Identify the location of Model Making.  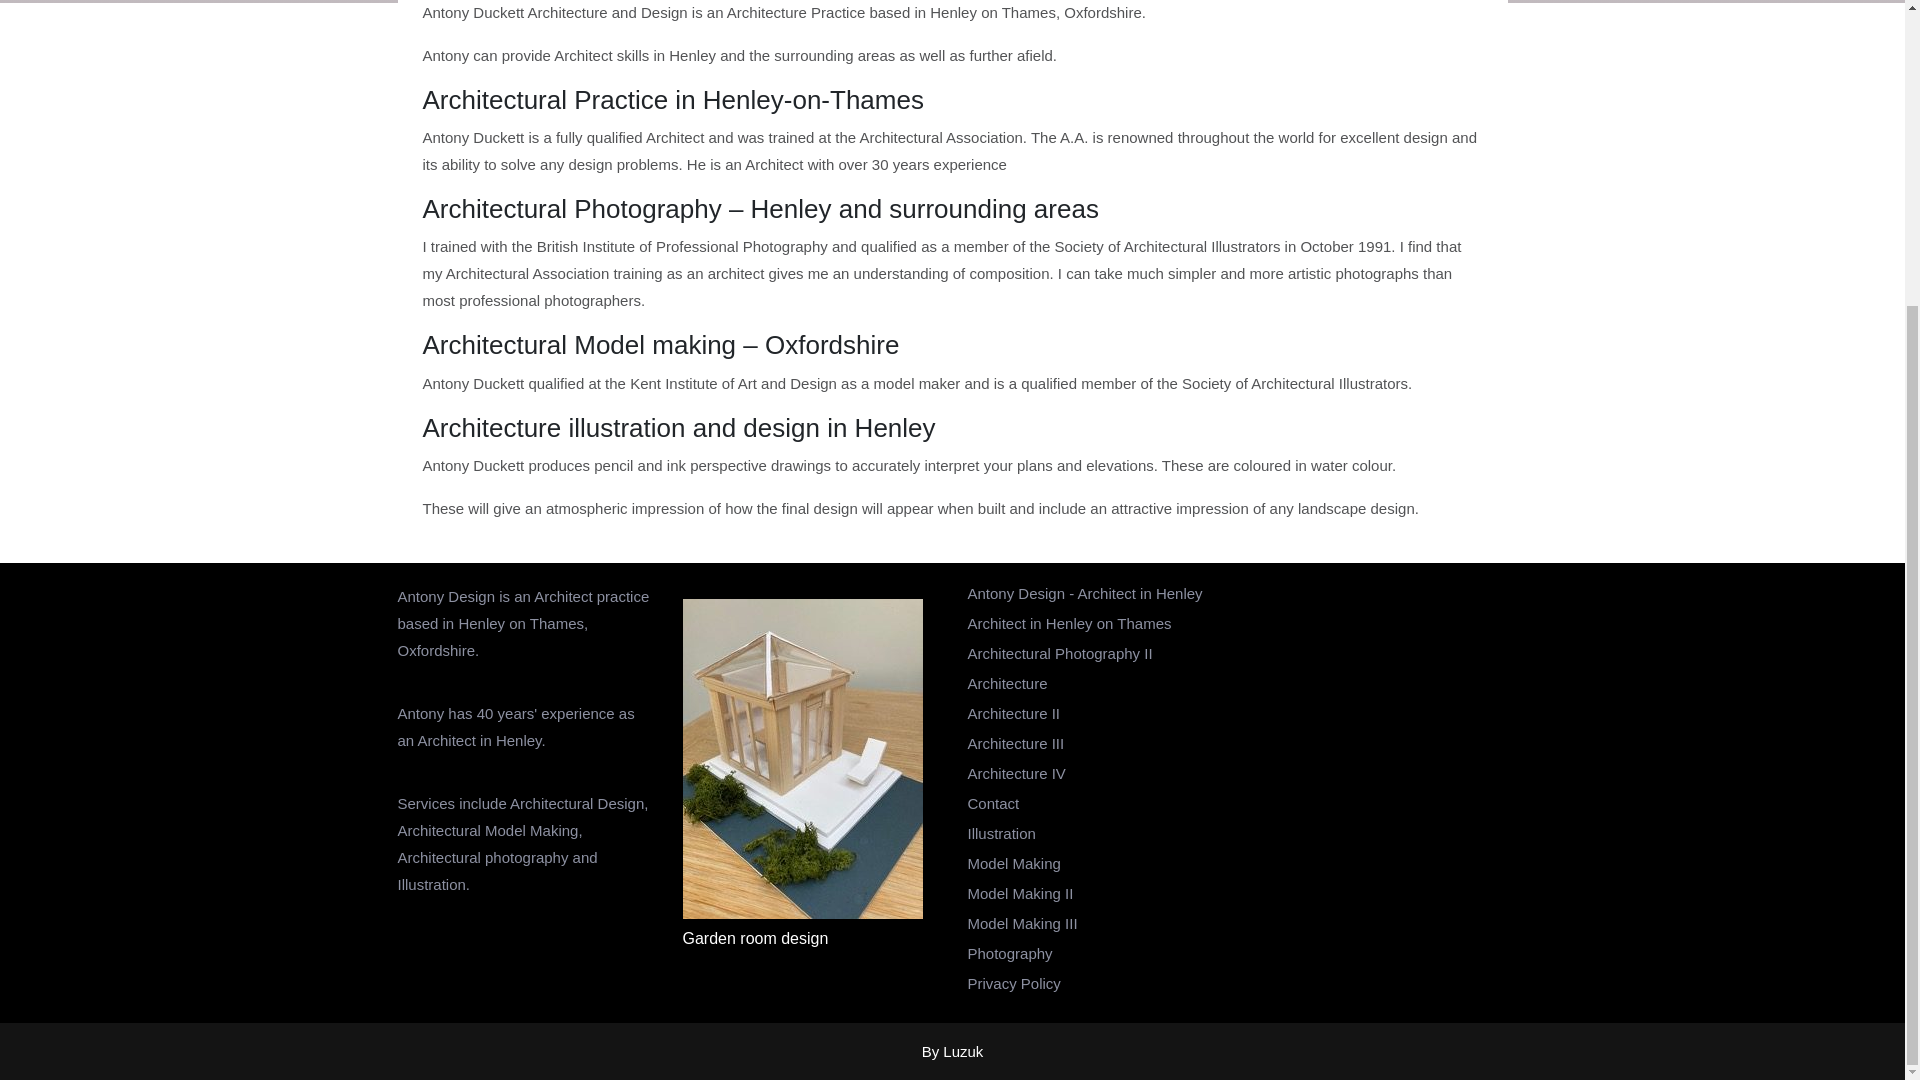
(1014, 863).